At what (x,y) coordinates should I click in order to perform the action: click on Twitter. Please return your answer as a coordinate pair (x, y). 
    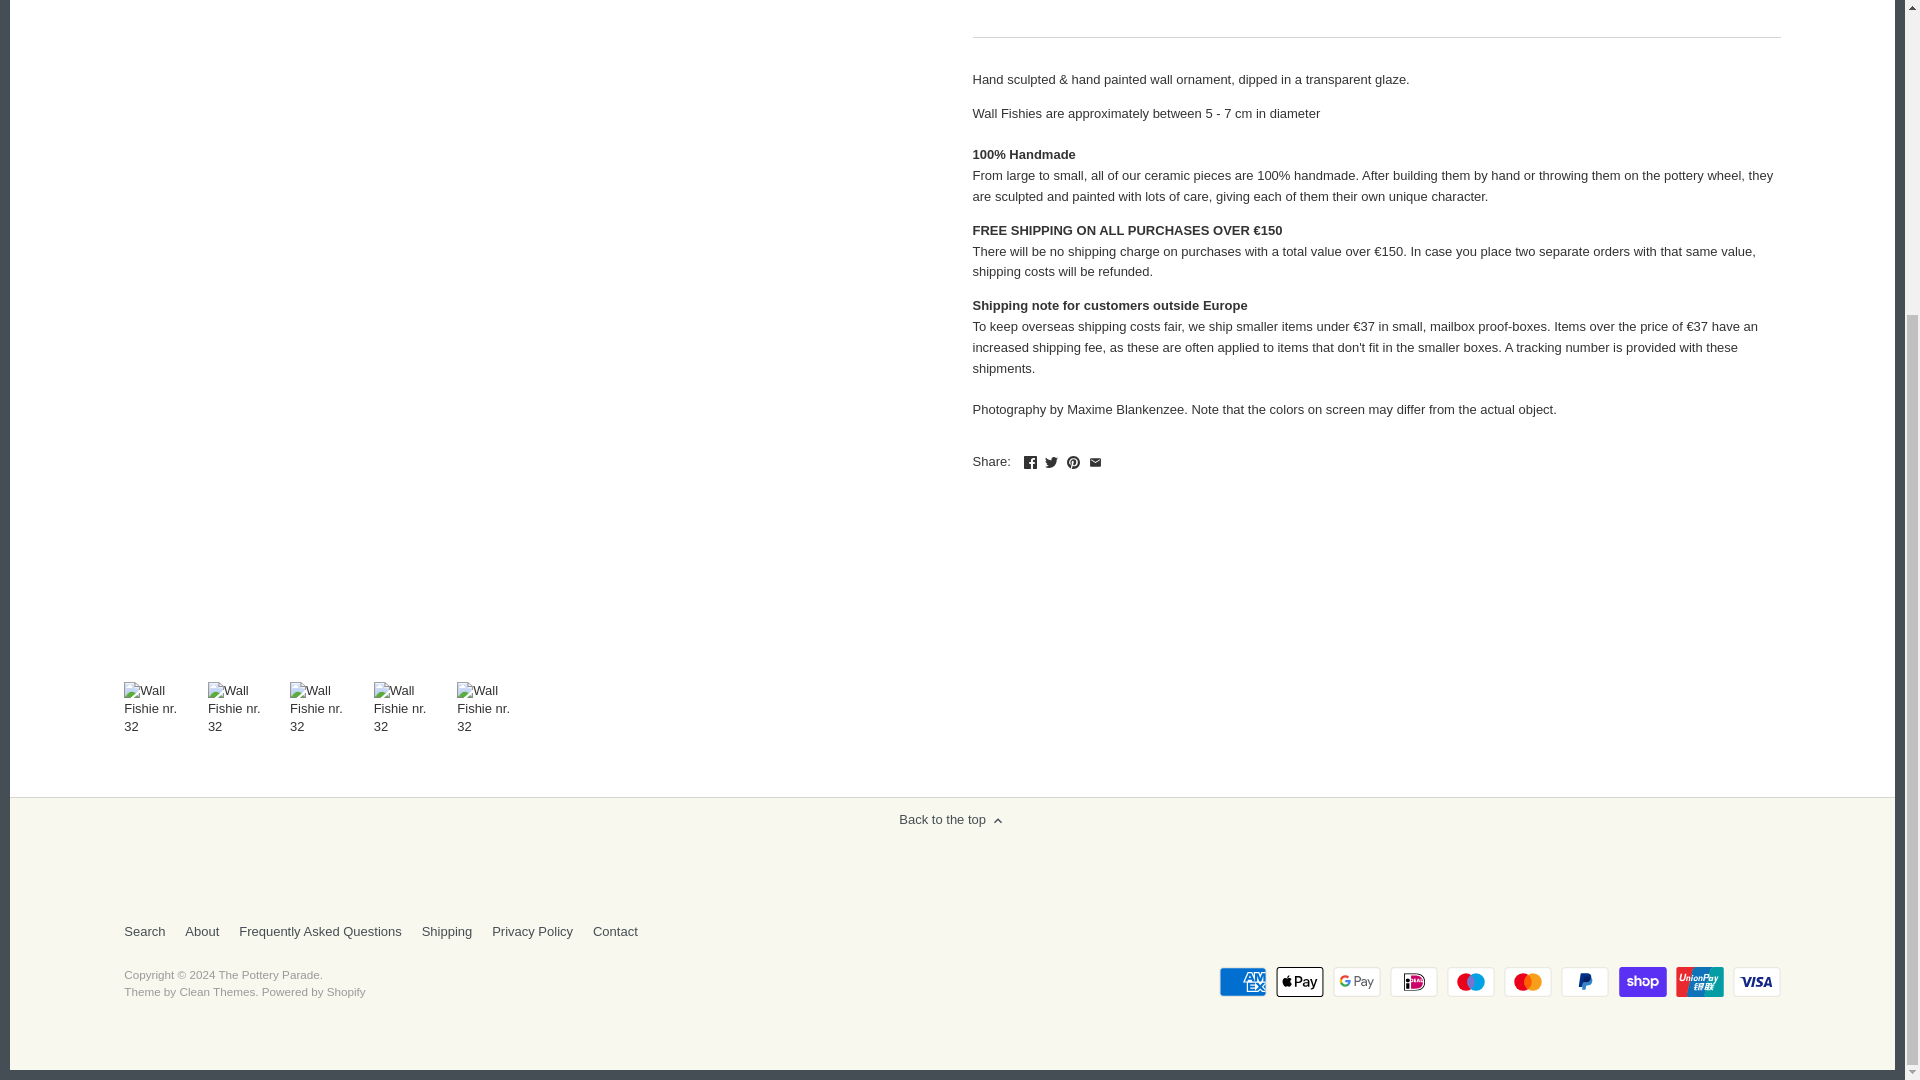
    Looking at the image, I should click on (1050, 462).